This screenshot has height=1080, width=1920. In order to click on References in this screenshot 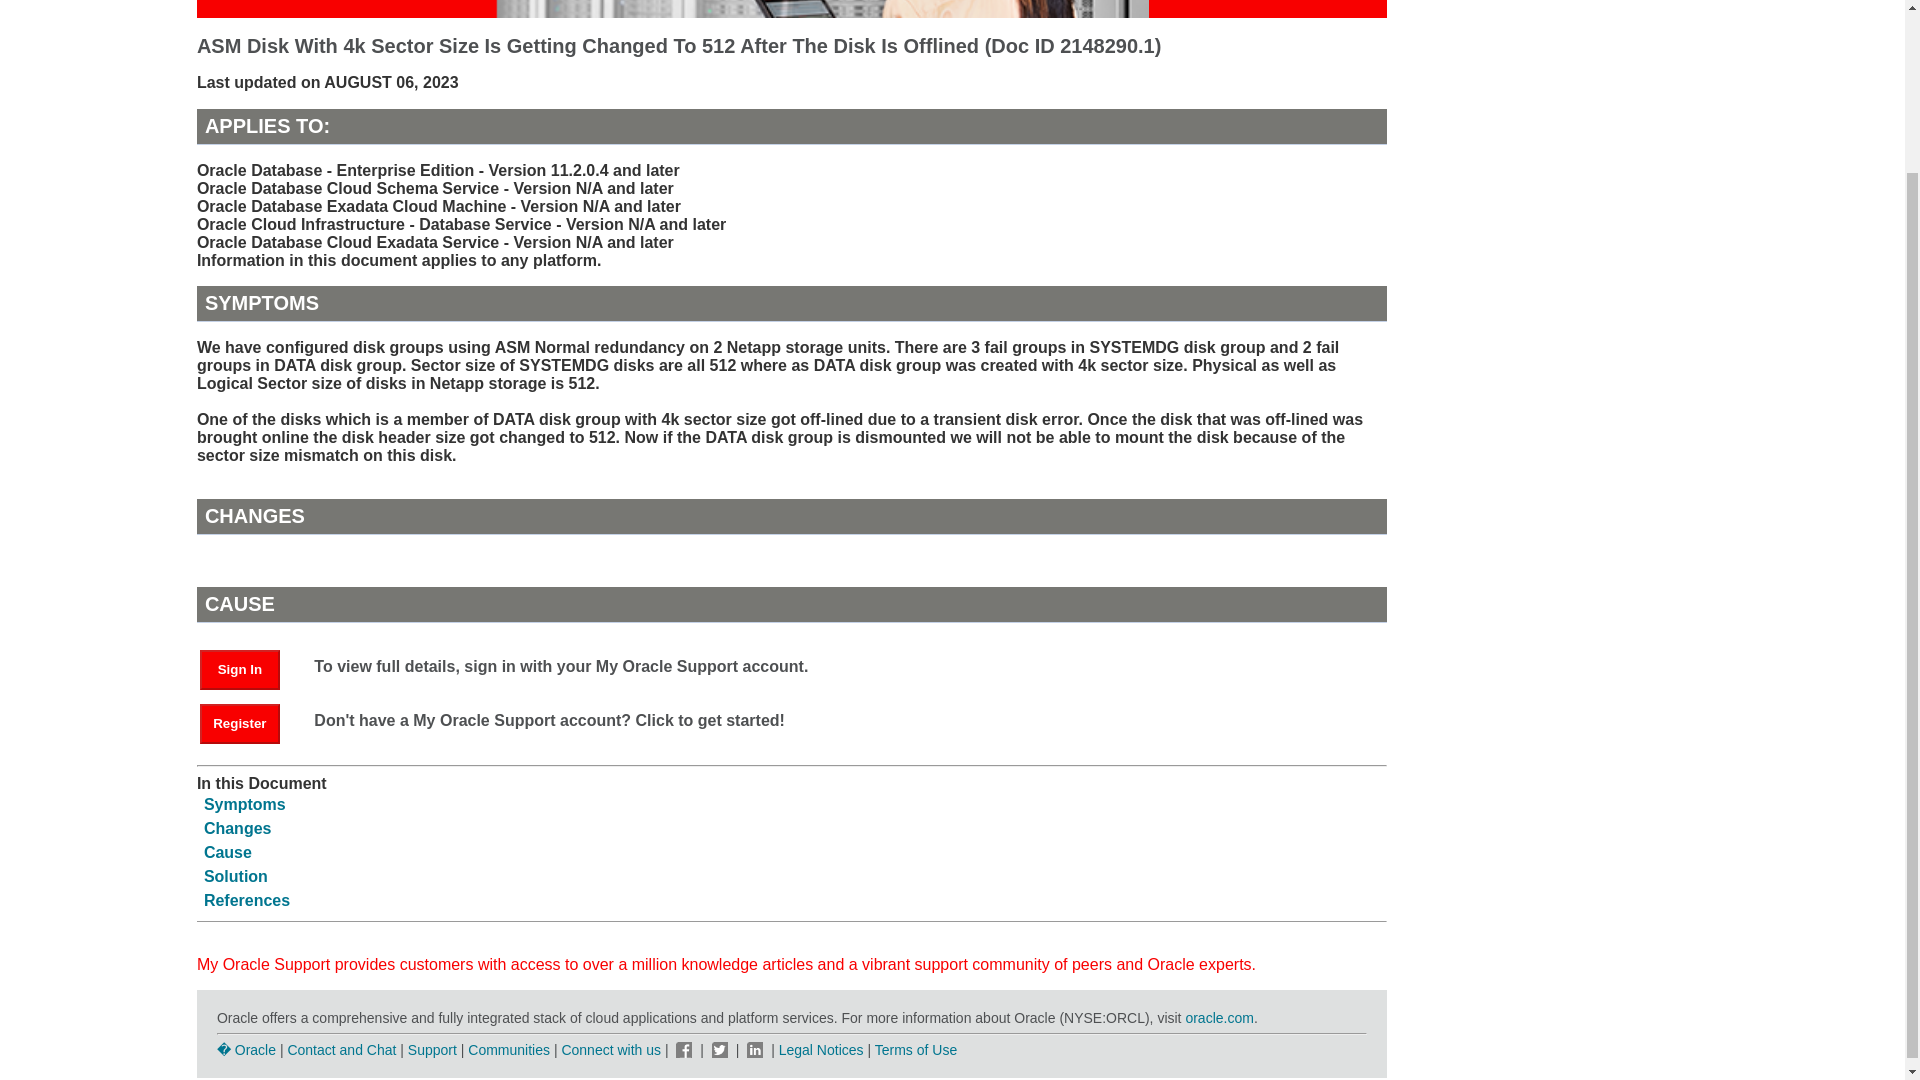, I will do `click(246, 900)`.